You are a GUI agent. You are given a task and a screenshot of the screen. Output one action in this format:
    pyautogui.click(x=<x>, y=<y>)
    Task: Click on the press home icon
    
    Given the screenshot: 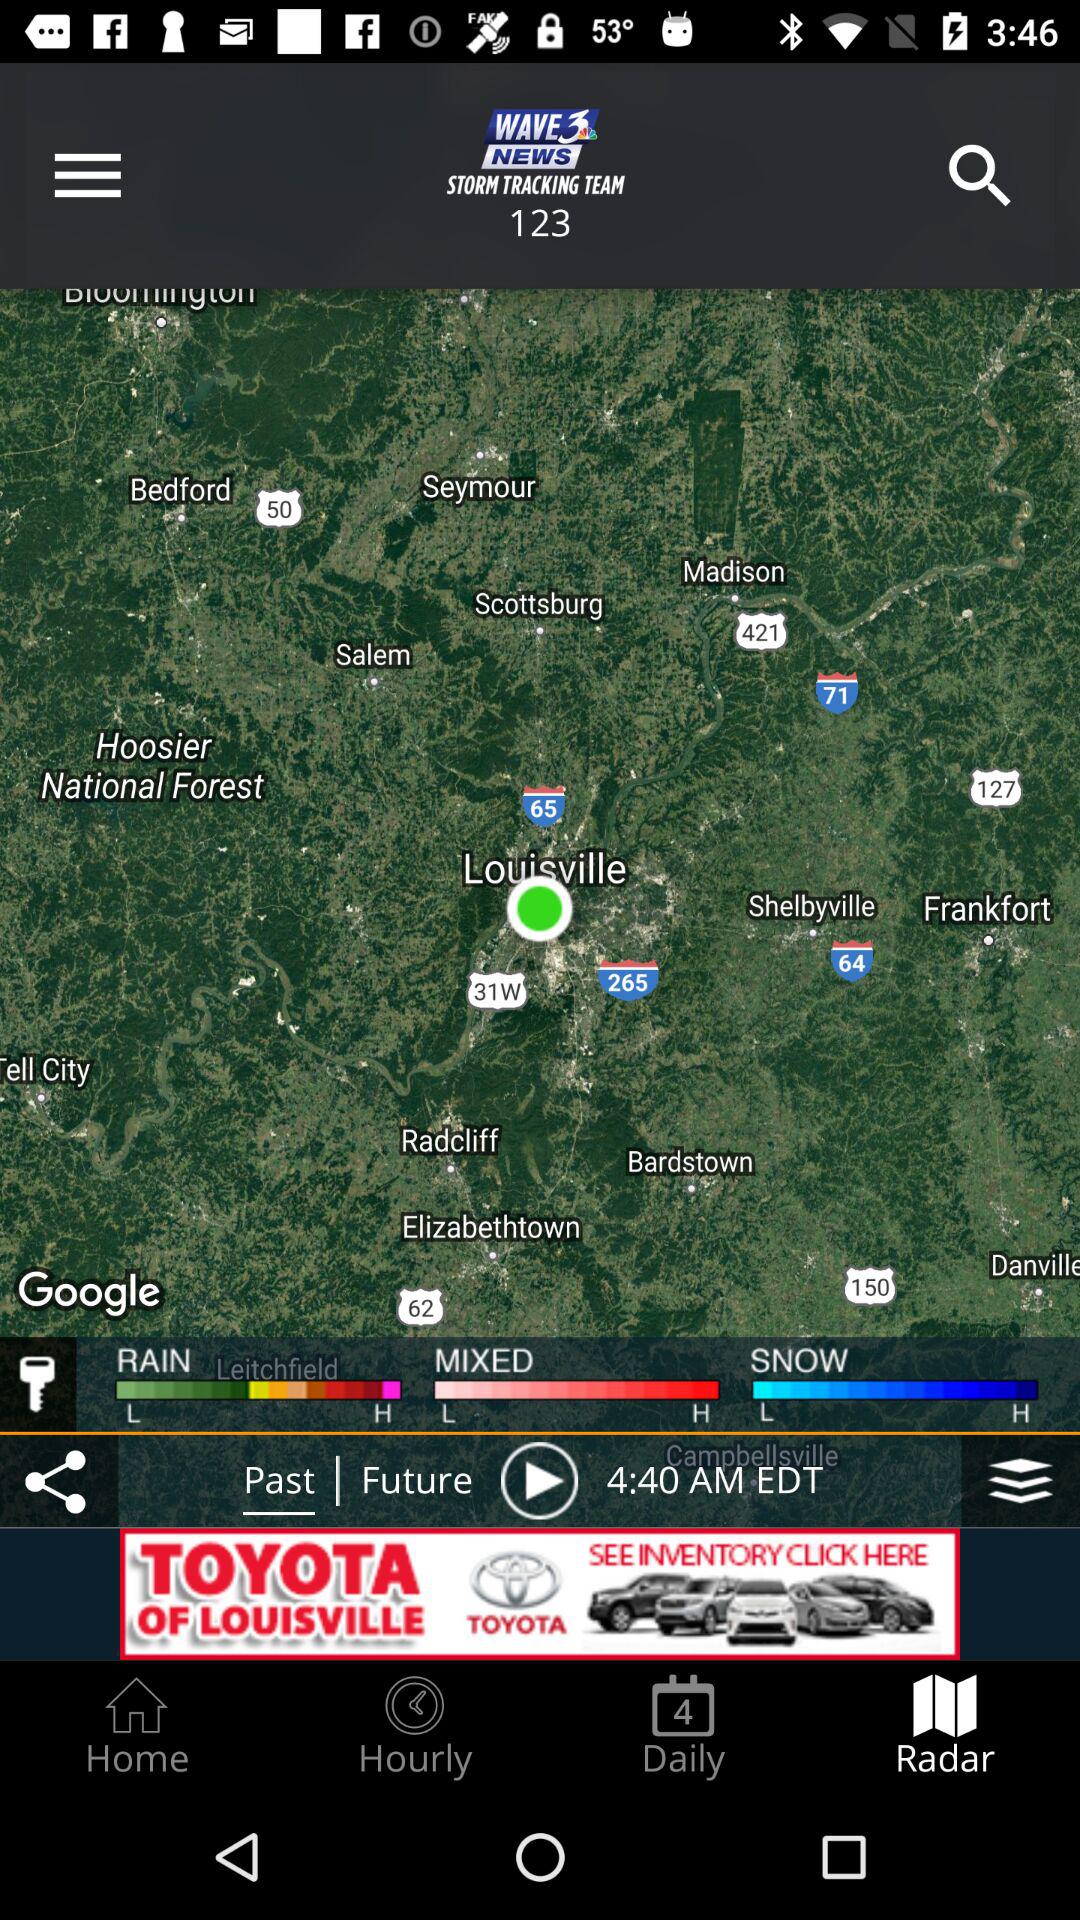 What is the action you would take?
    pyautogui.click(x=136, y=1726)
    